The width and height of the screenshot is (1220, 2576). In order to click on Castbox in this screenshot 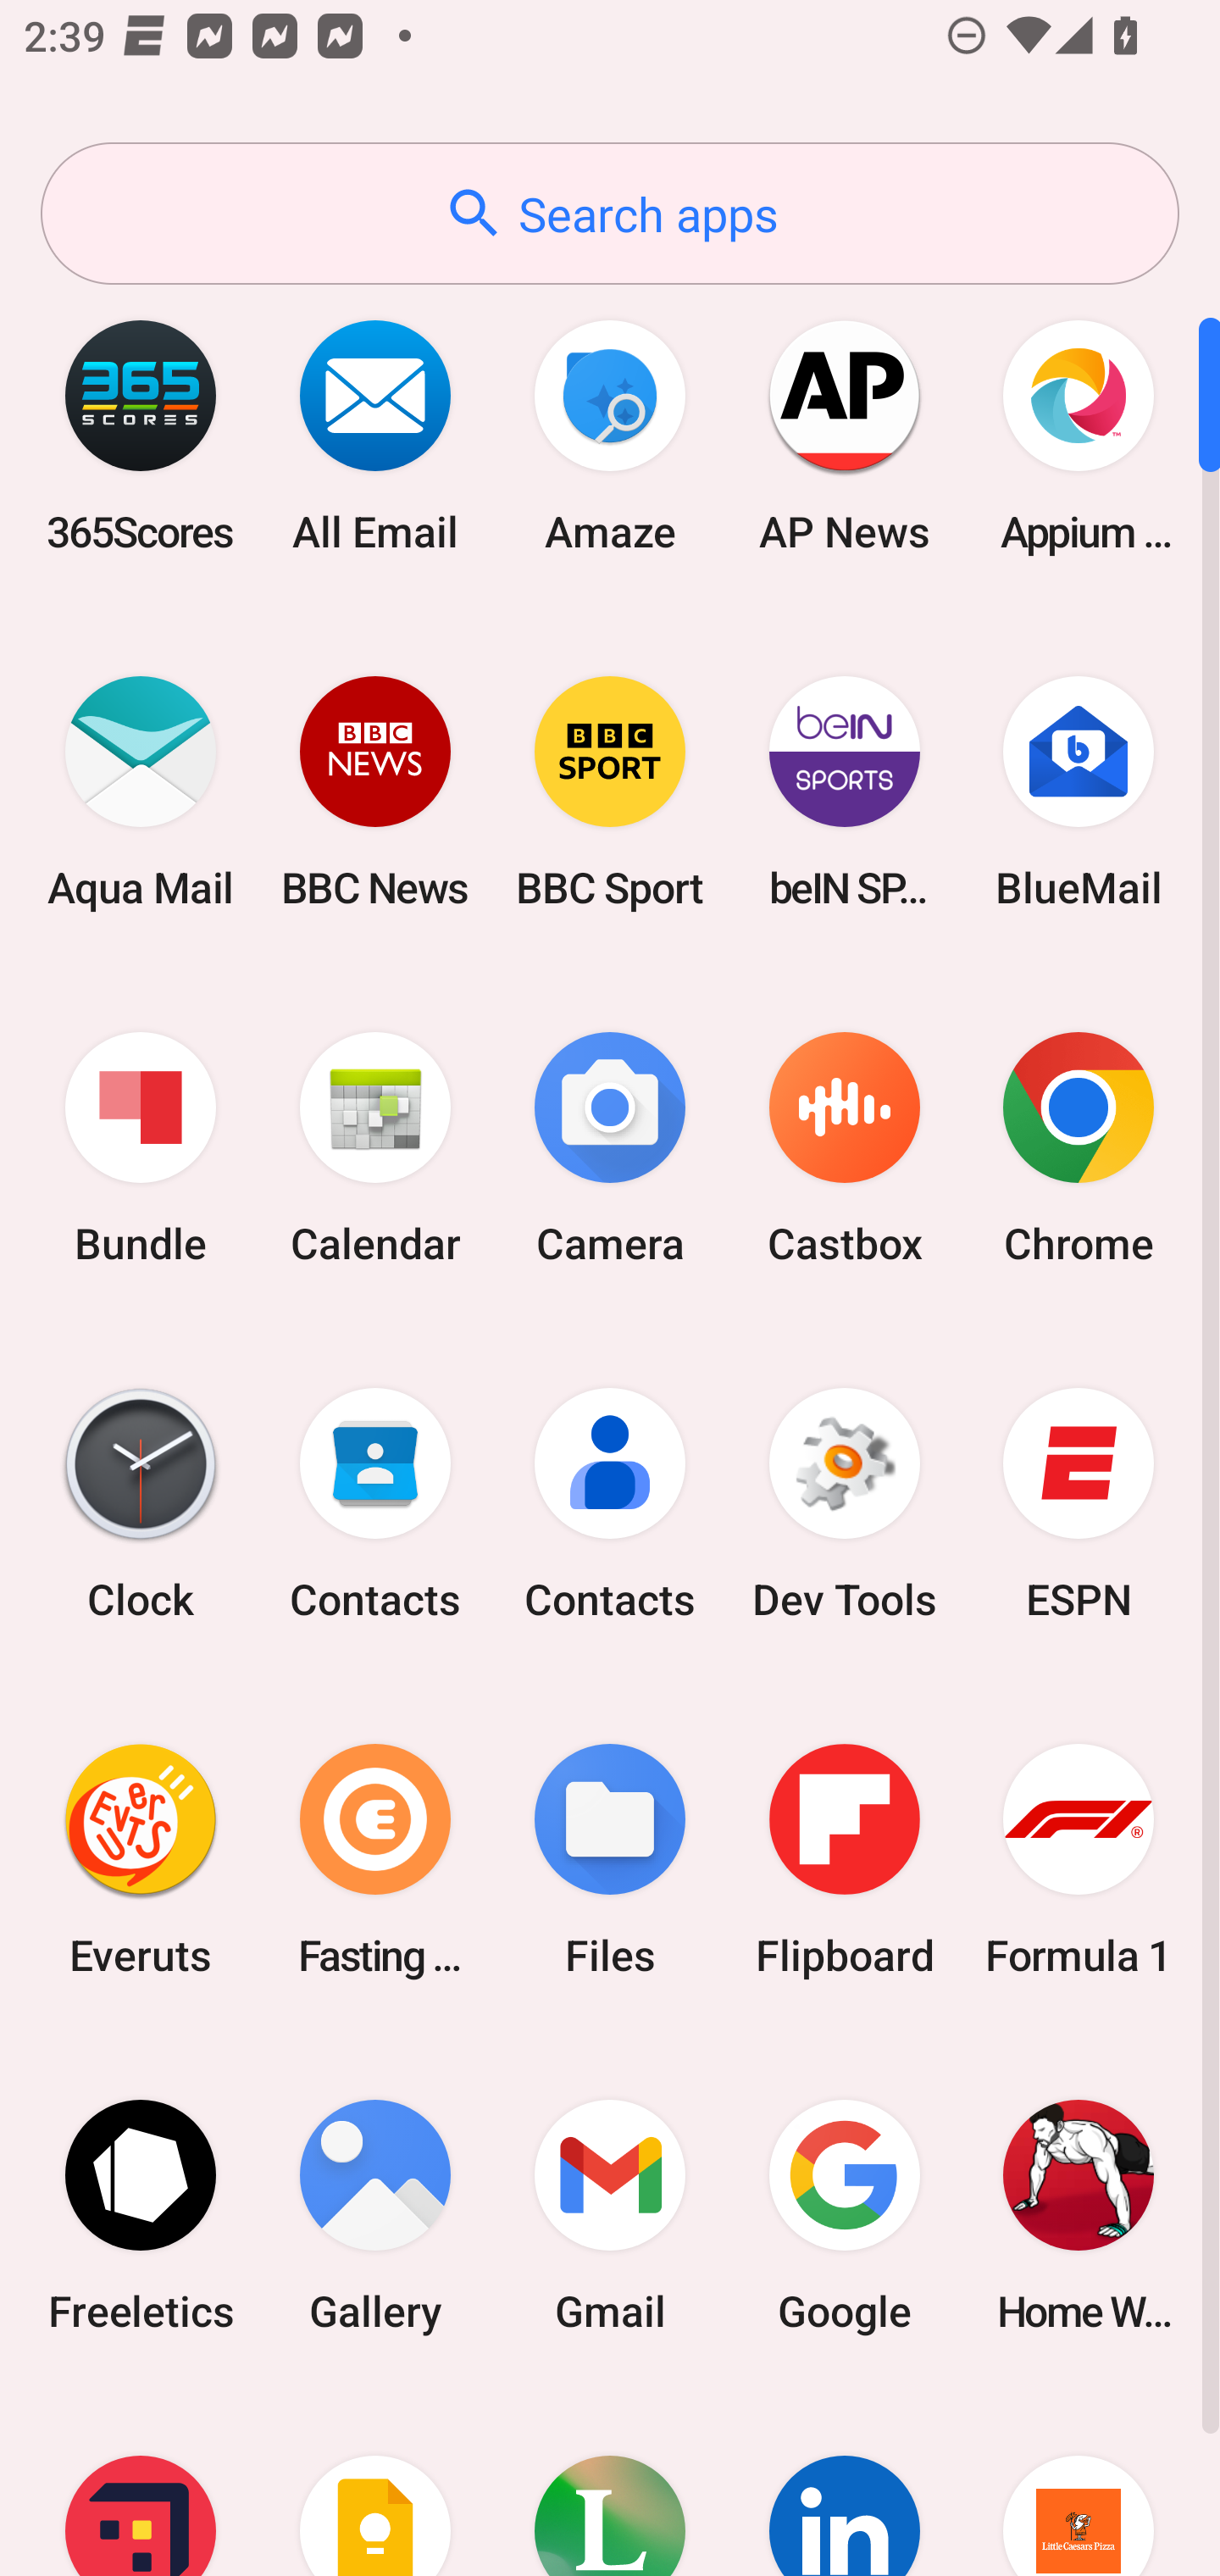, I will do `click(844, 1149)`.